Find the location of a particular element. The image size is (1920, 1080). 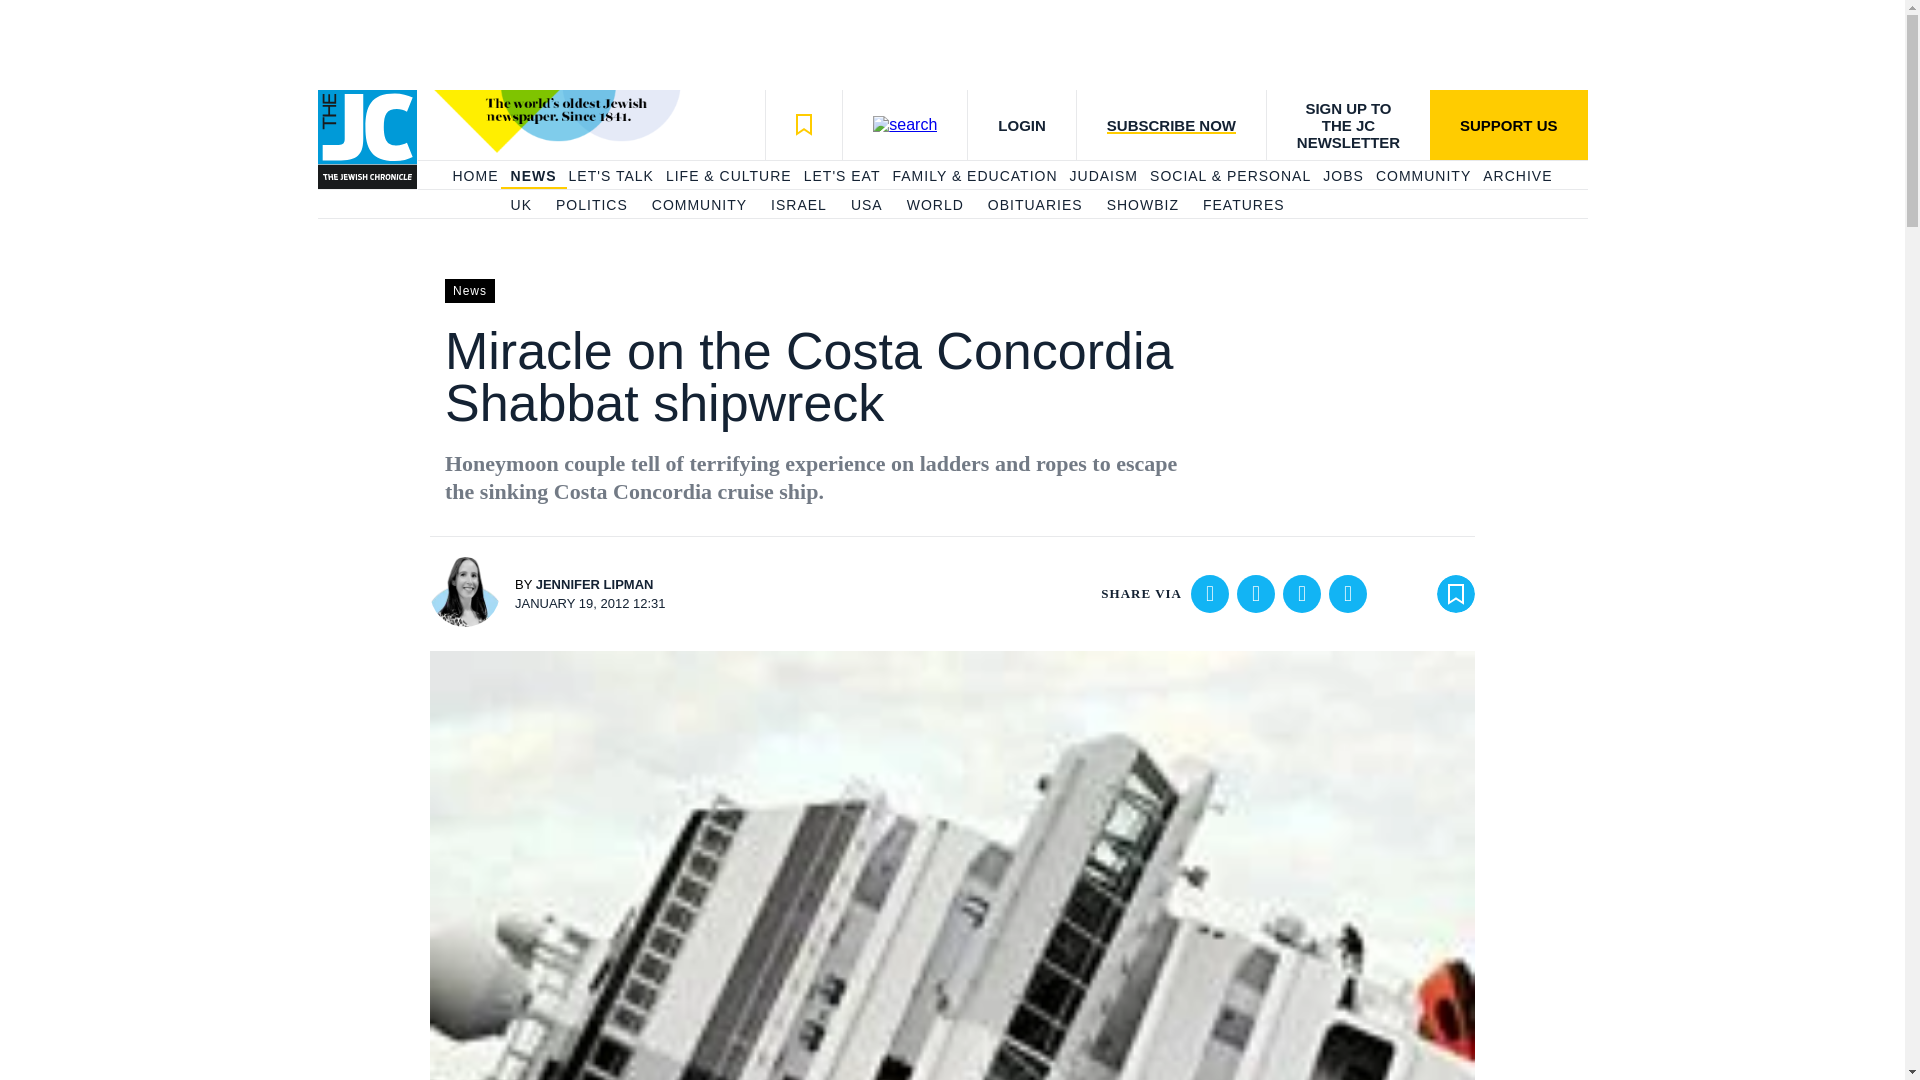

SHOWBIZ is located at coordinates (1142, 206).